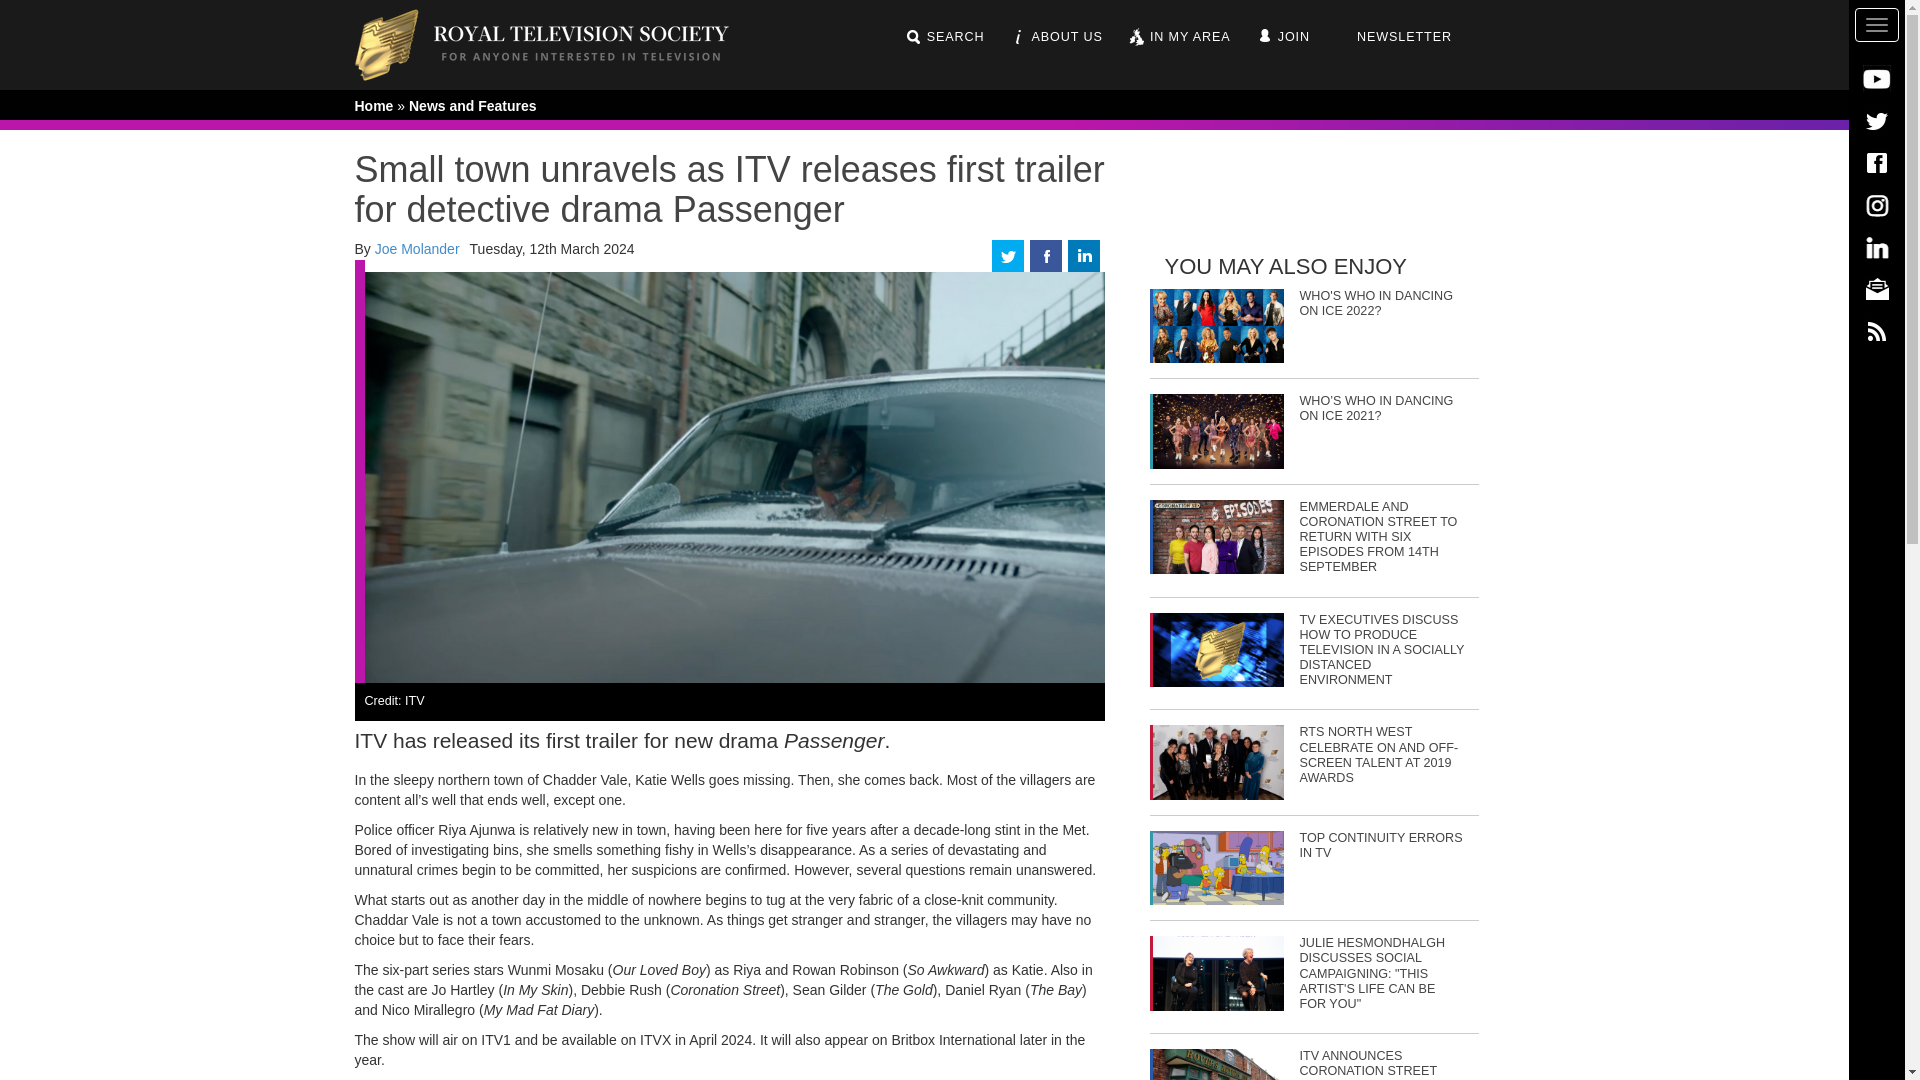 Image resolution: width=1920 pixels, height=1080 pixels. I want to click on LinkedIn, so click(1876, 246).